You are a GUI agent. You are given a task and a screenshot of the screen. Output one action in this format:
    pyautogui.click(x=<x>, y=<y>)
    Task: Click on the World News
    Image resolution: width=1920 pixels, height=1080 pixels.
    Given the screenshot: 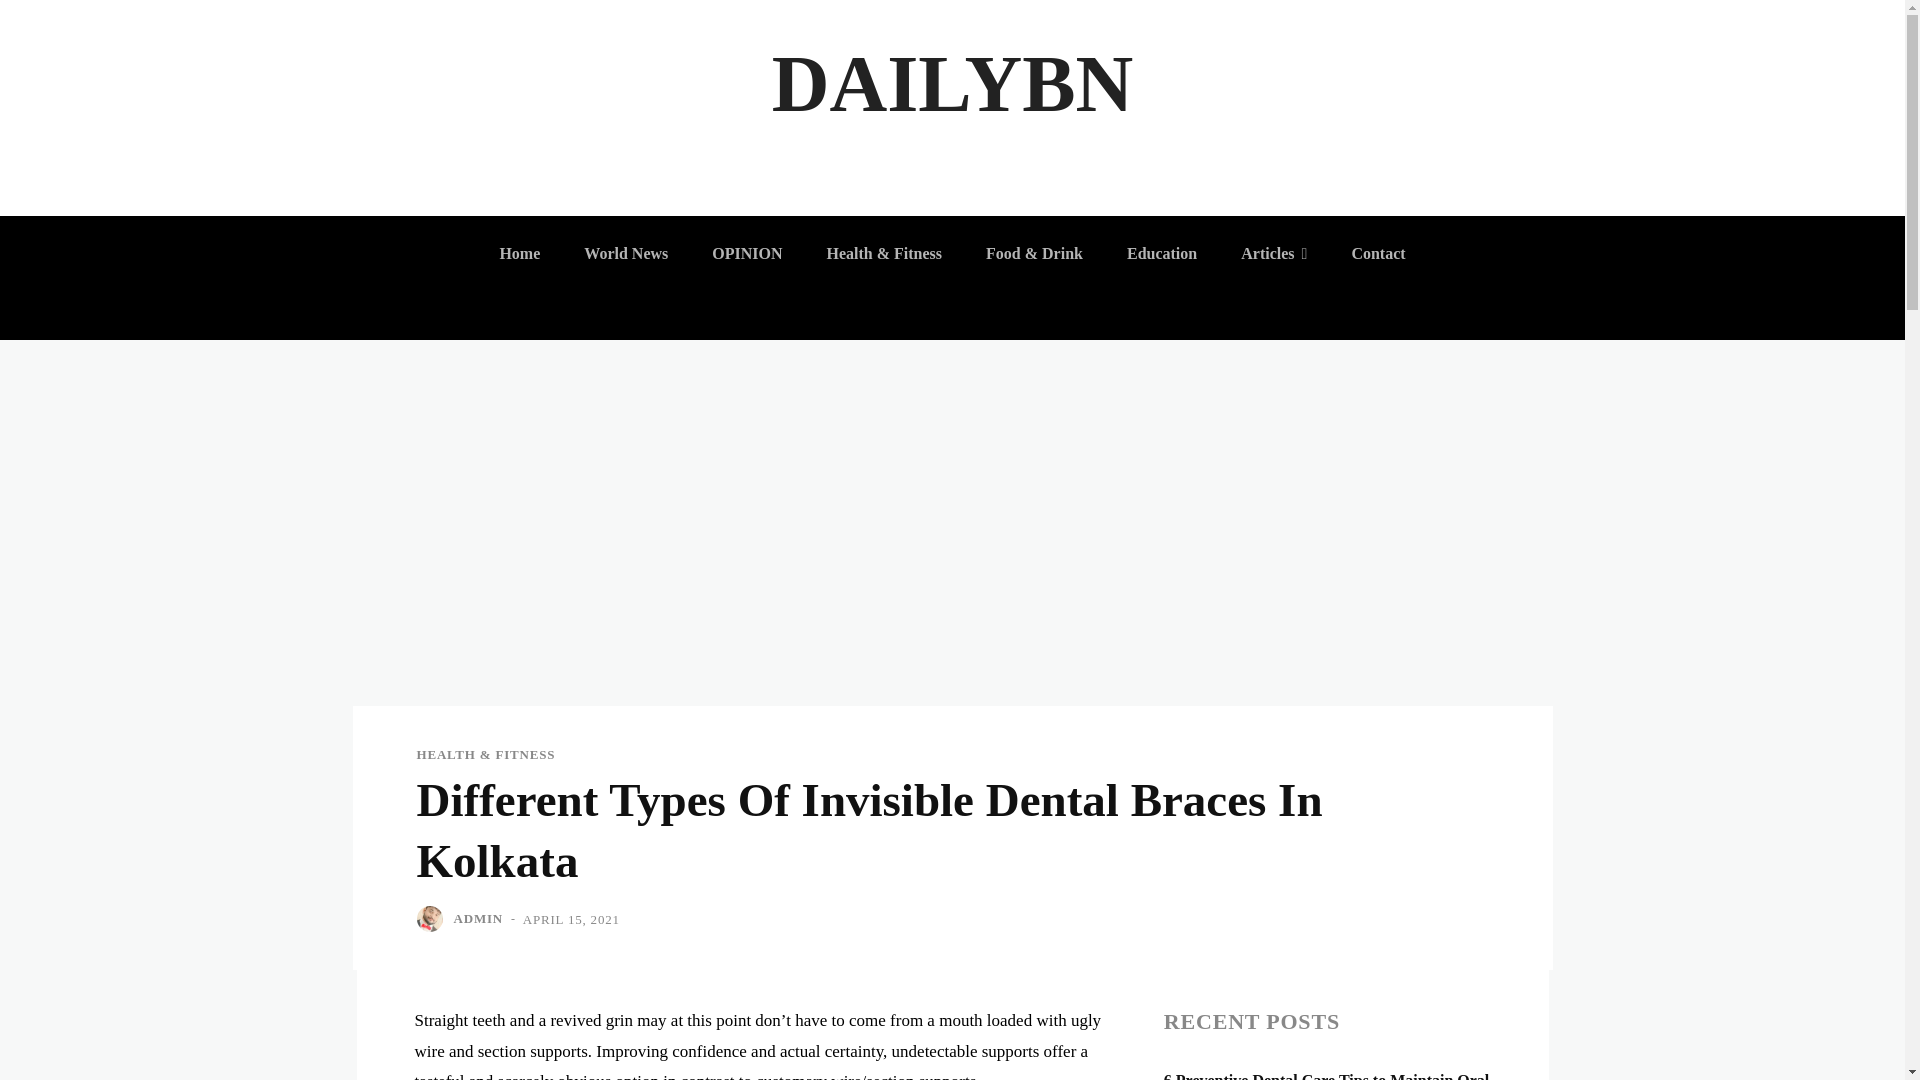 What is the action you would take?
    pyautogui.click(x=626, y=254)
    